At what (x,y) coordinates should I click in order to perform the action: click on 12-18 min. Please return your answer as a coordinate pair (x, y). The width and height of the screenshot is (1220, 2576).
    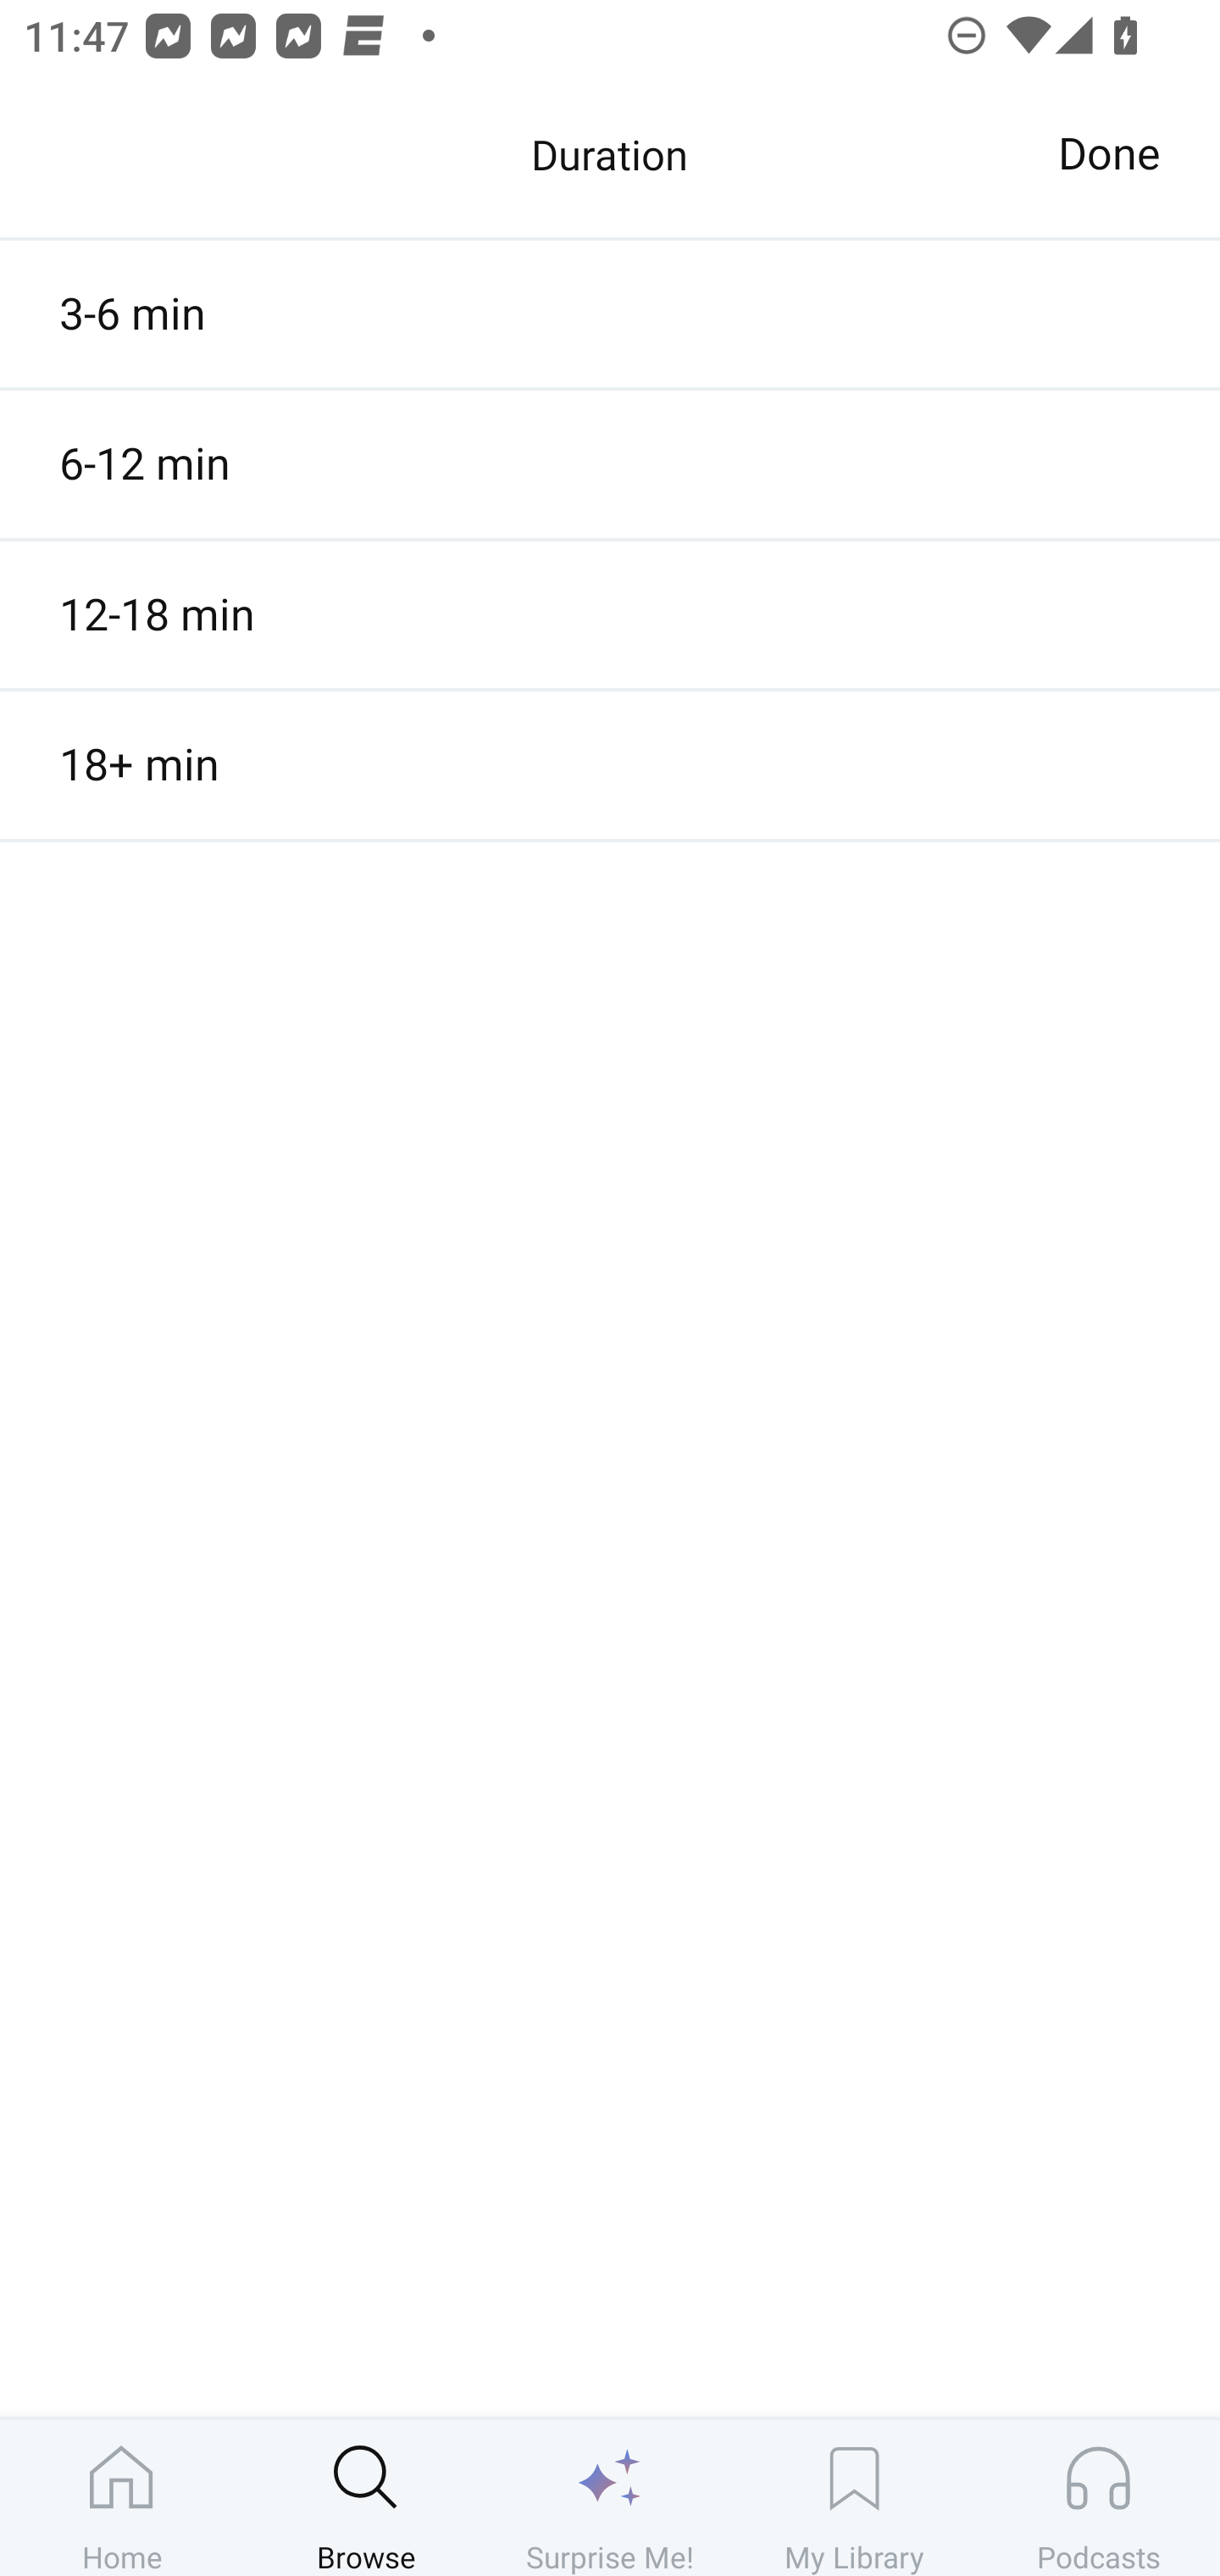
    Looking at the image, I should click on (610, 613).